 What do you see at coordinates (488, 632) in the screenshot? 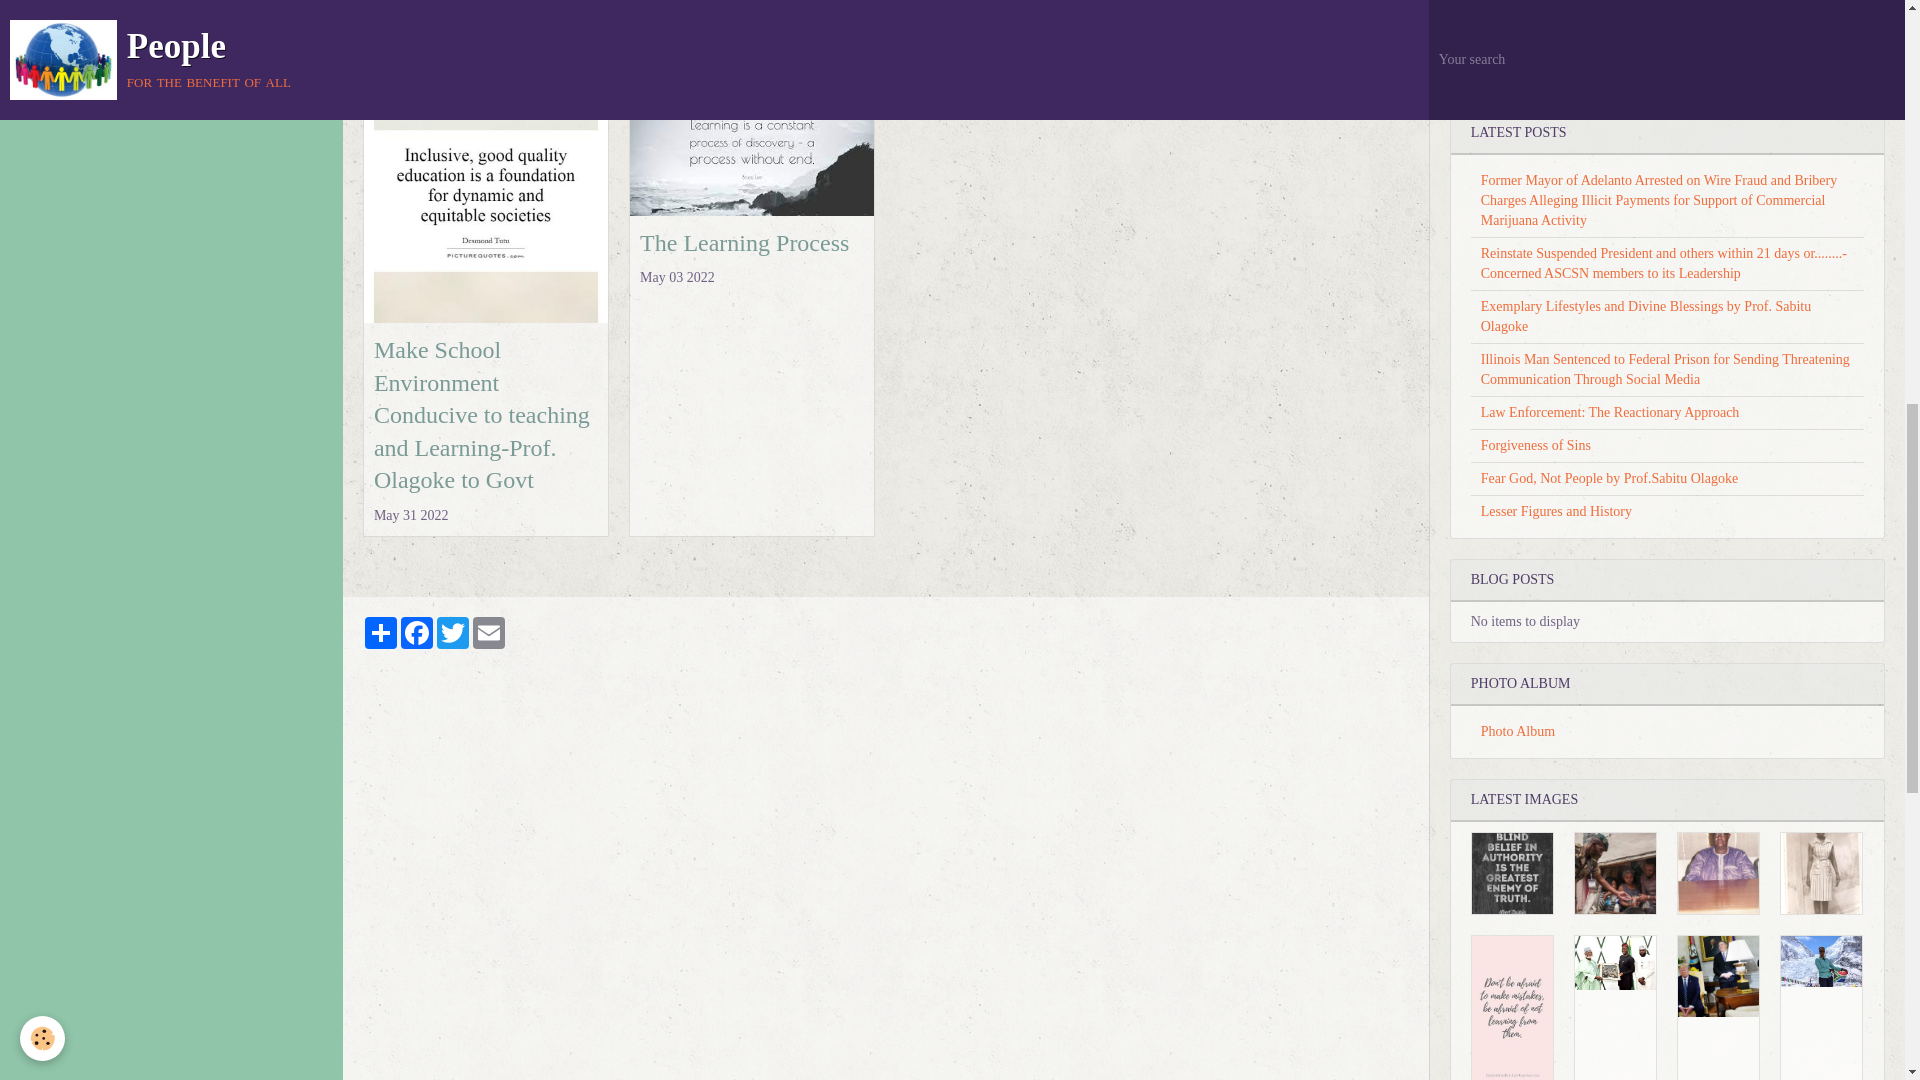
I see `Email` at bounding box center [488, 632].